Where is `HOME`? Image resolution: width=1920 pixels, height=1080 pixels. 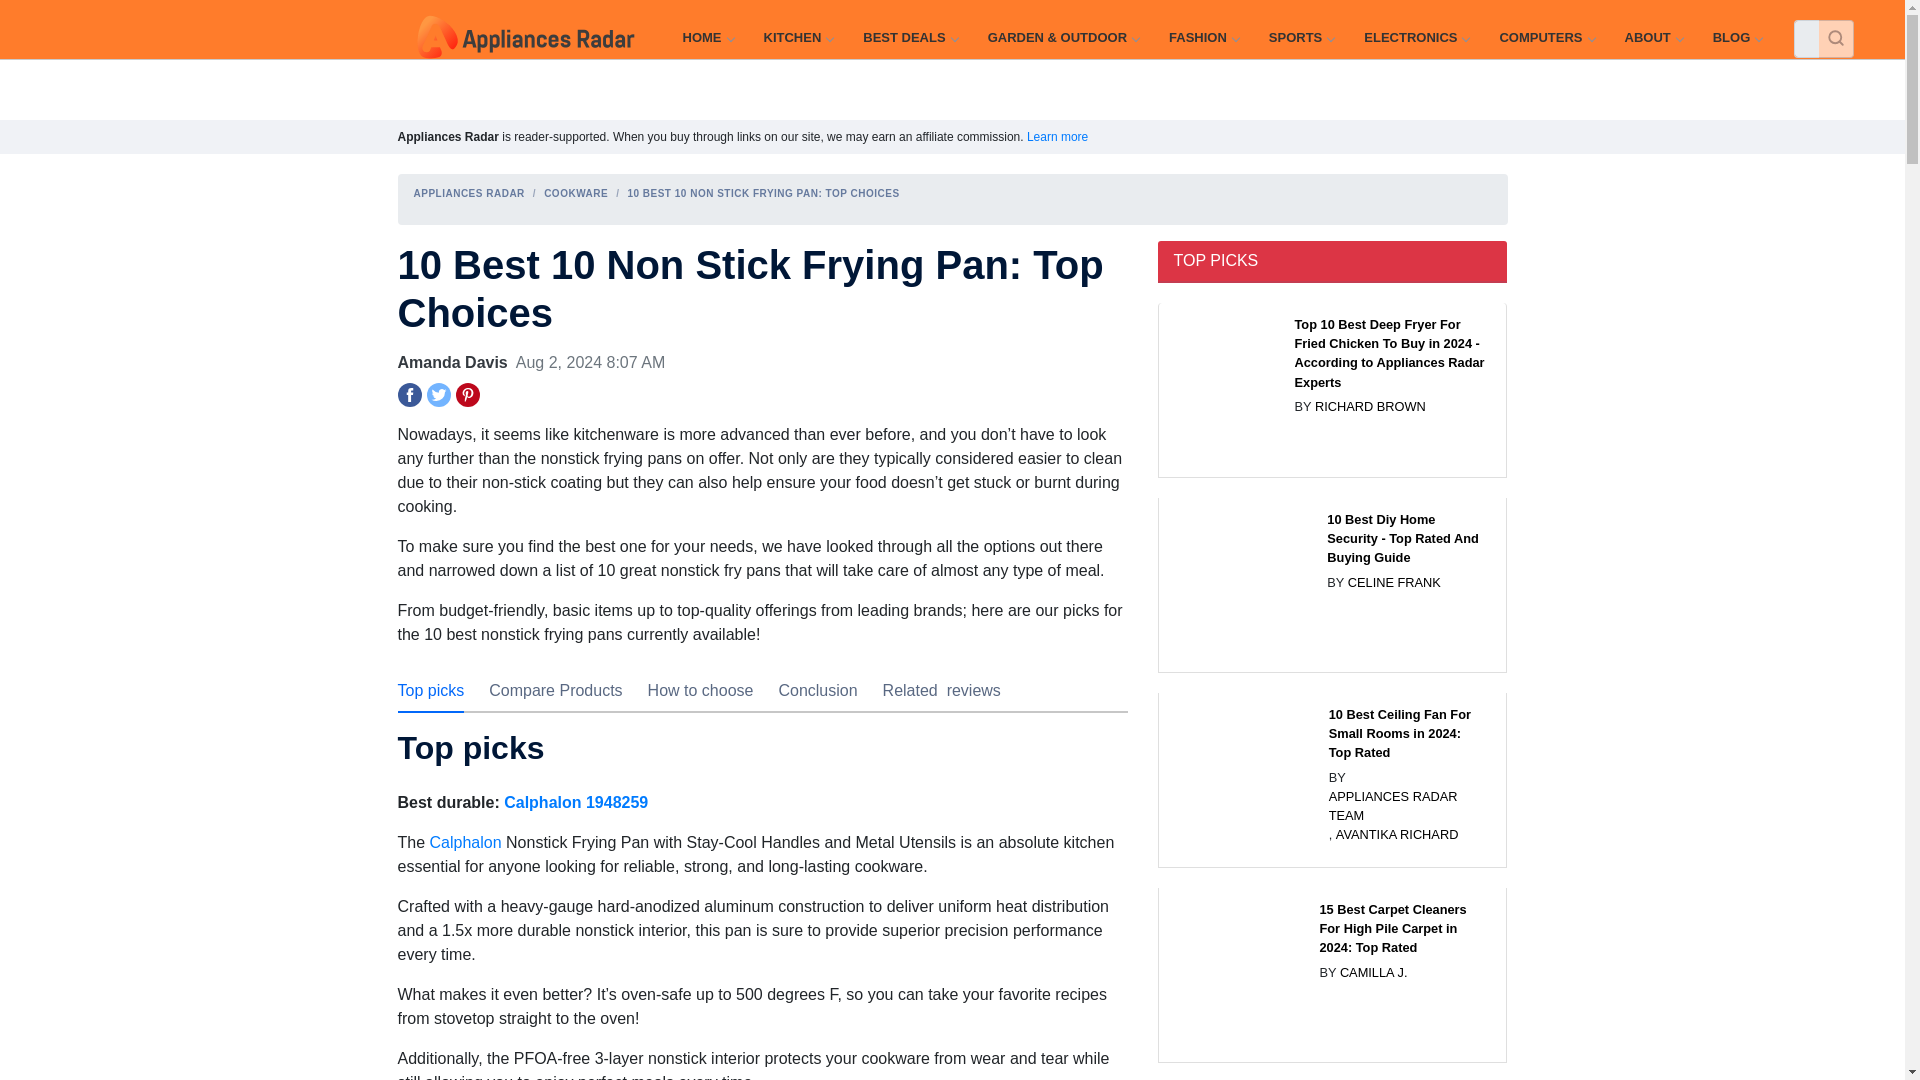
HOME is located at coordinates (707, 38).